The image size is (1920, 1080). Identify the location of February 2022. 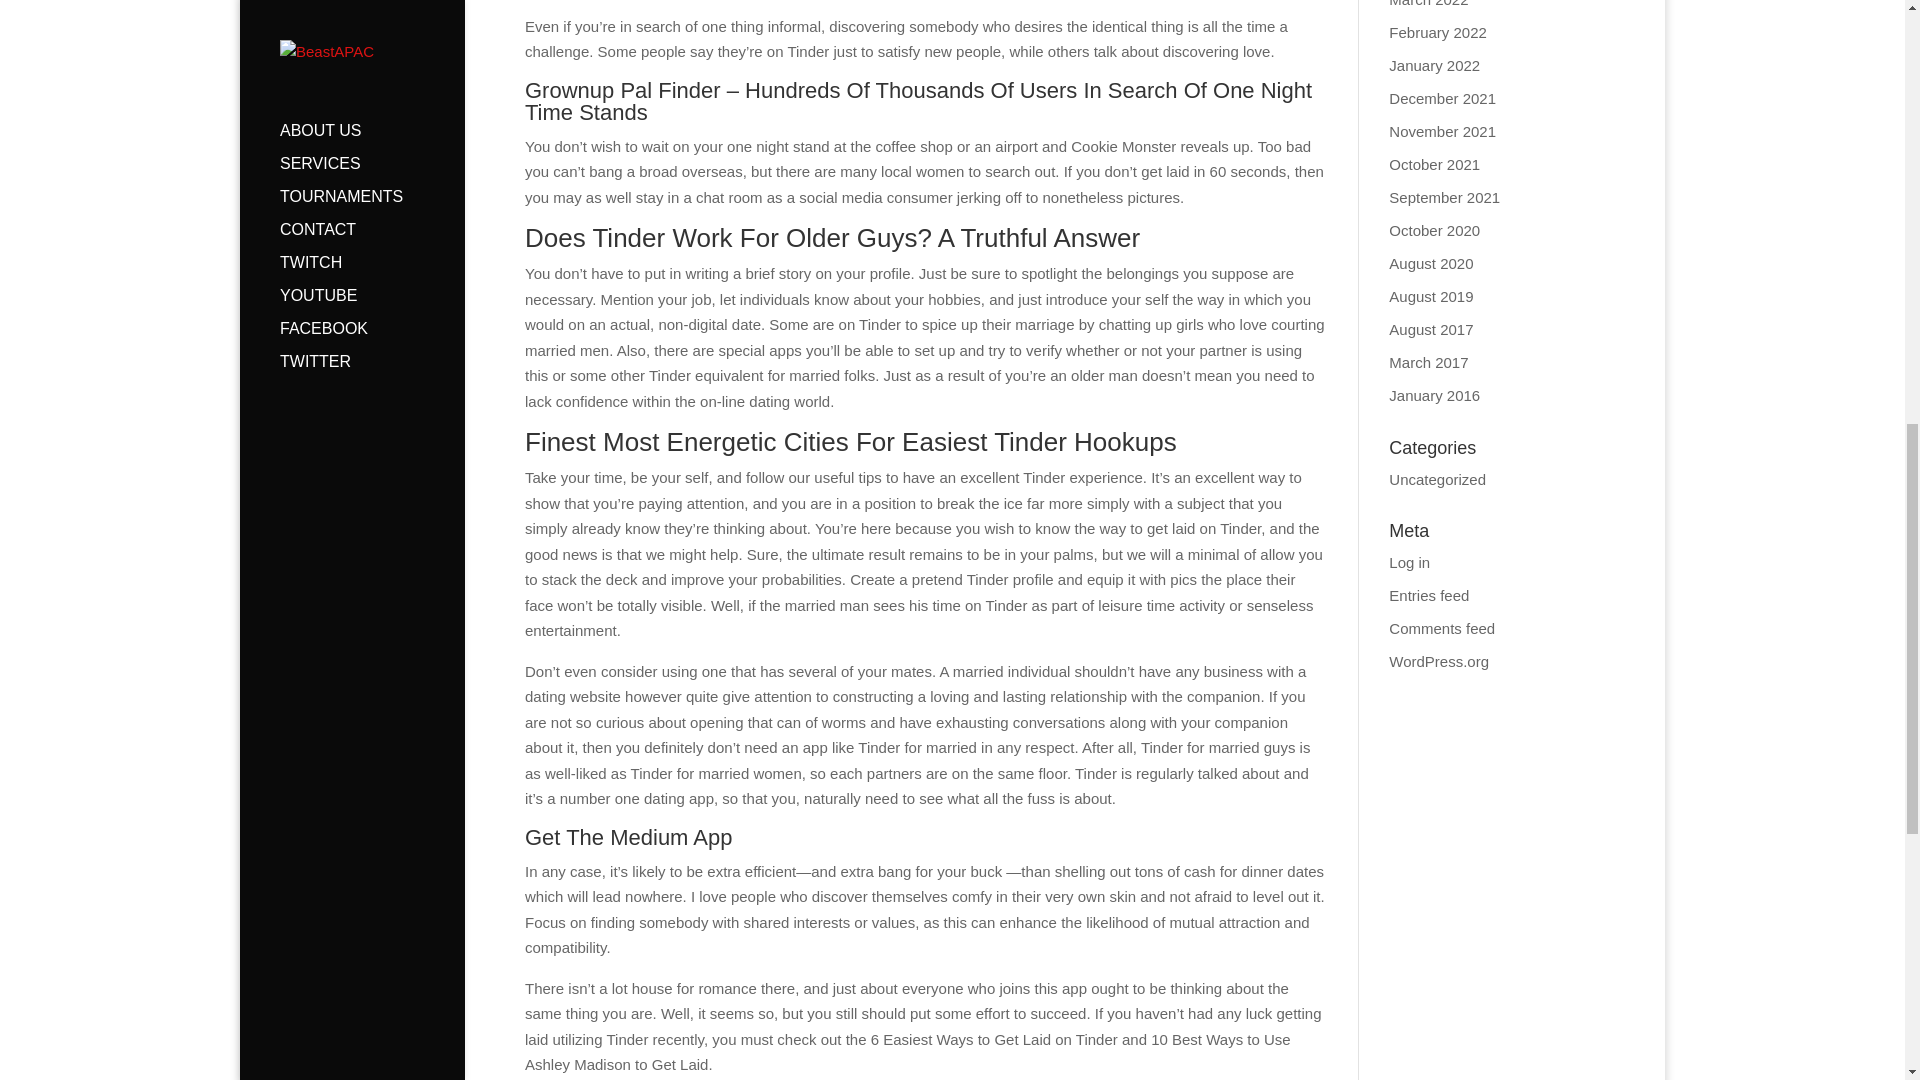
(1437, 32).